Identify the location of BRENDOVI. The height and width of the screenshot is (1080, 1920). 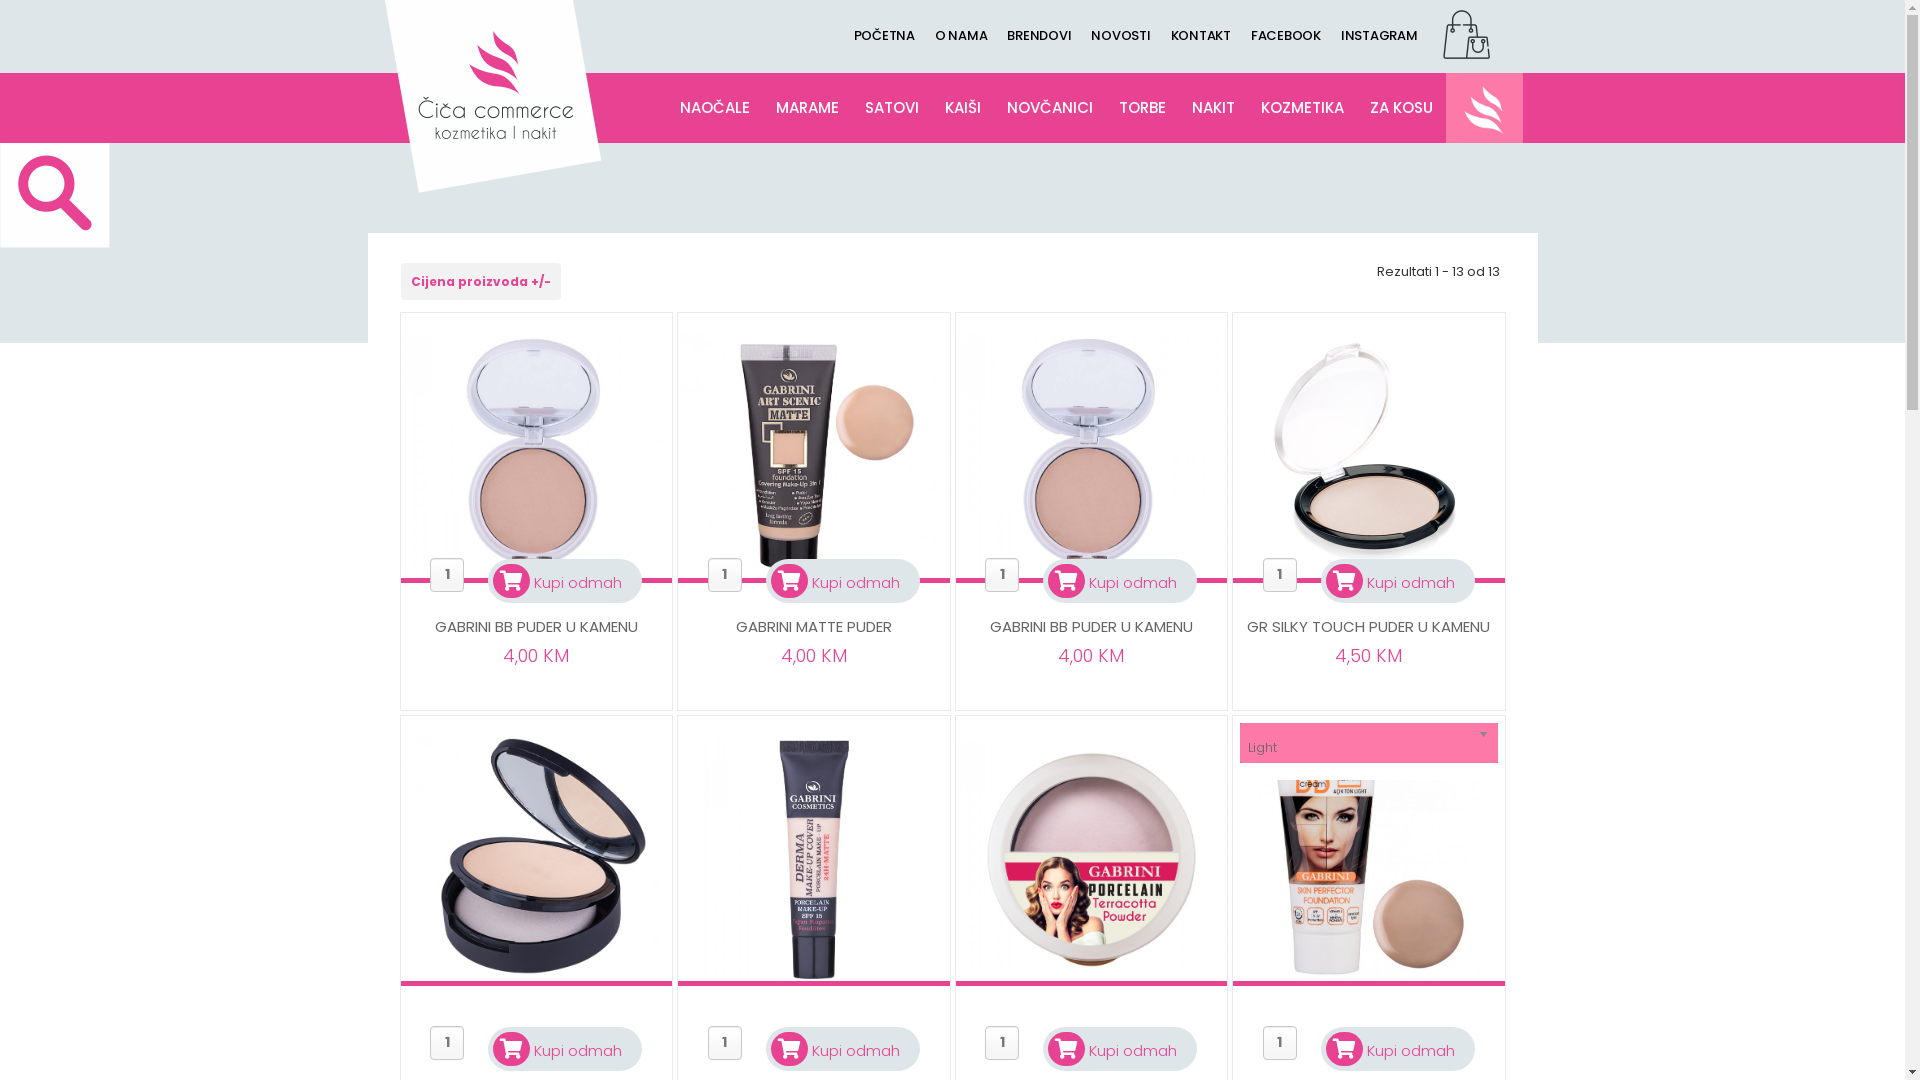
(1039, 36).